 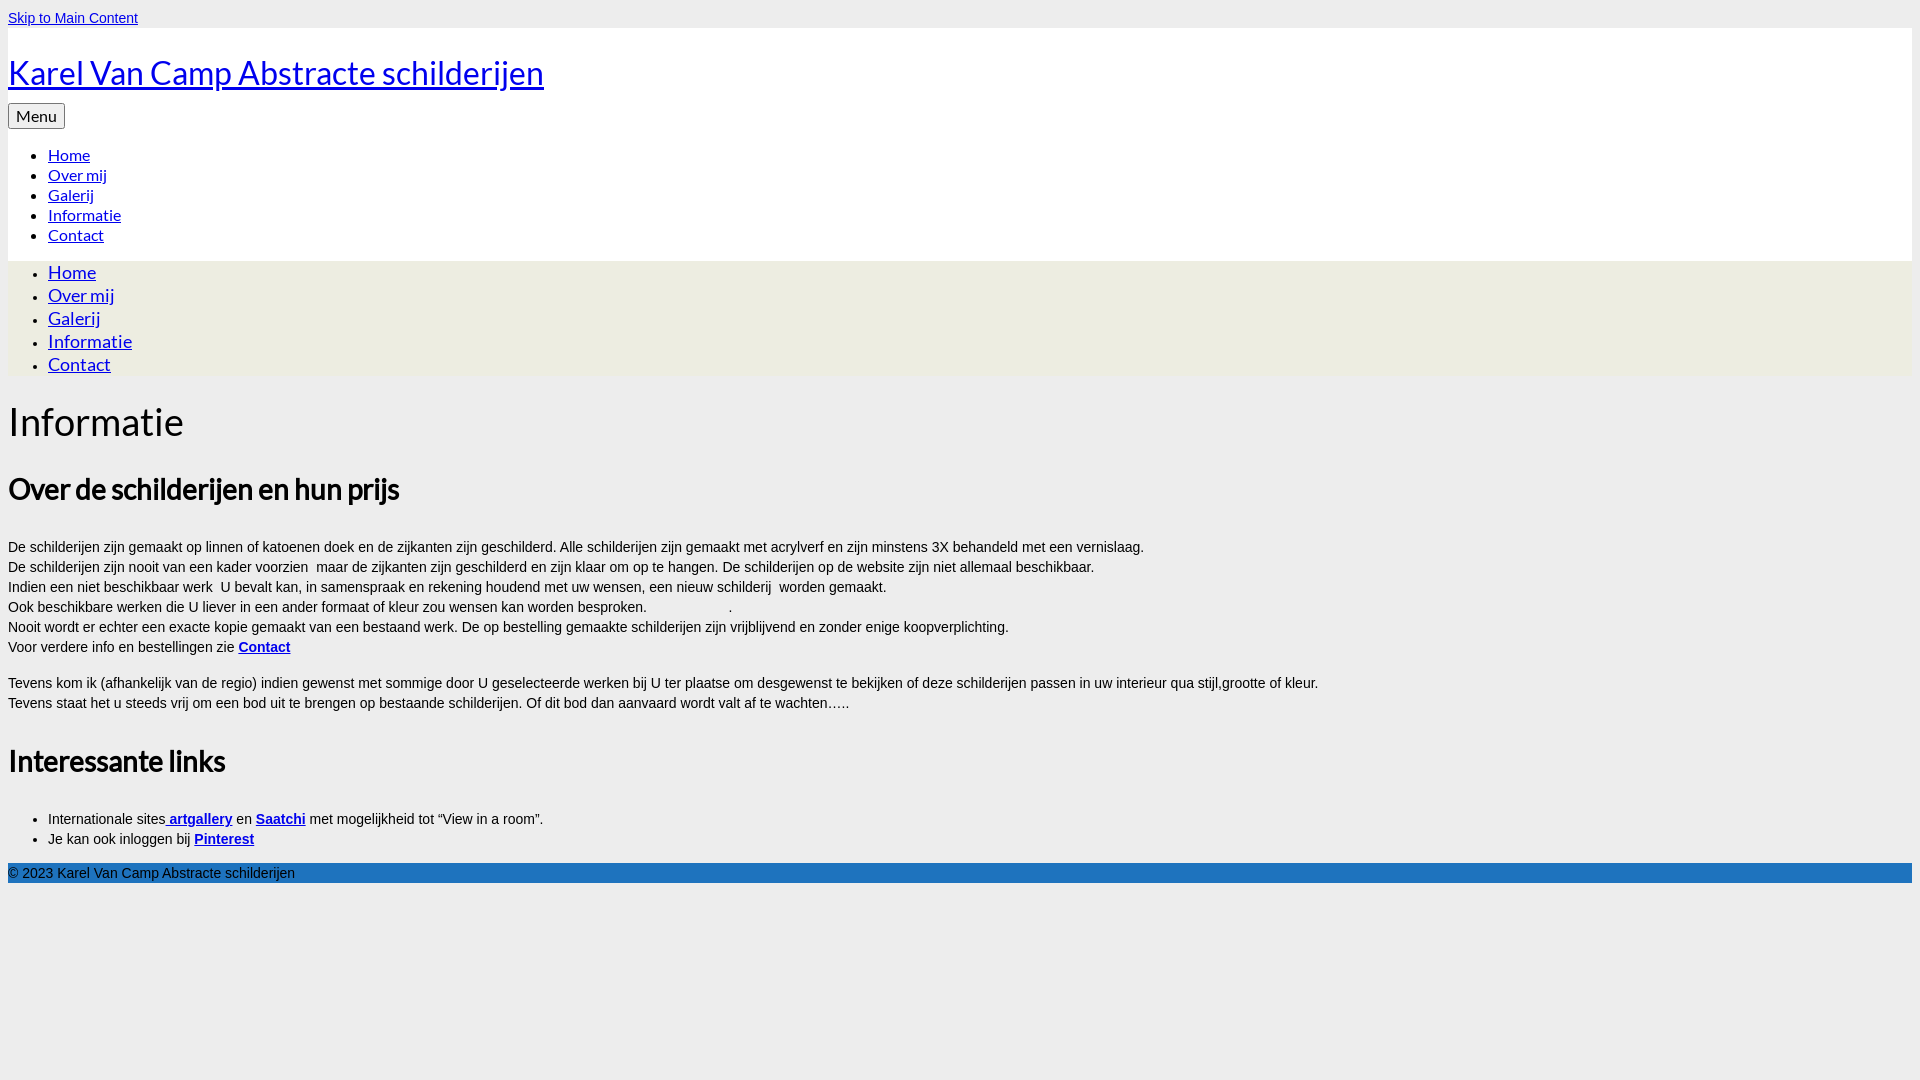 I want to click on Pinterest, so click(x=224, y=839).